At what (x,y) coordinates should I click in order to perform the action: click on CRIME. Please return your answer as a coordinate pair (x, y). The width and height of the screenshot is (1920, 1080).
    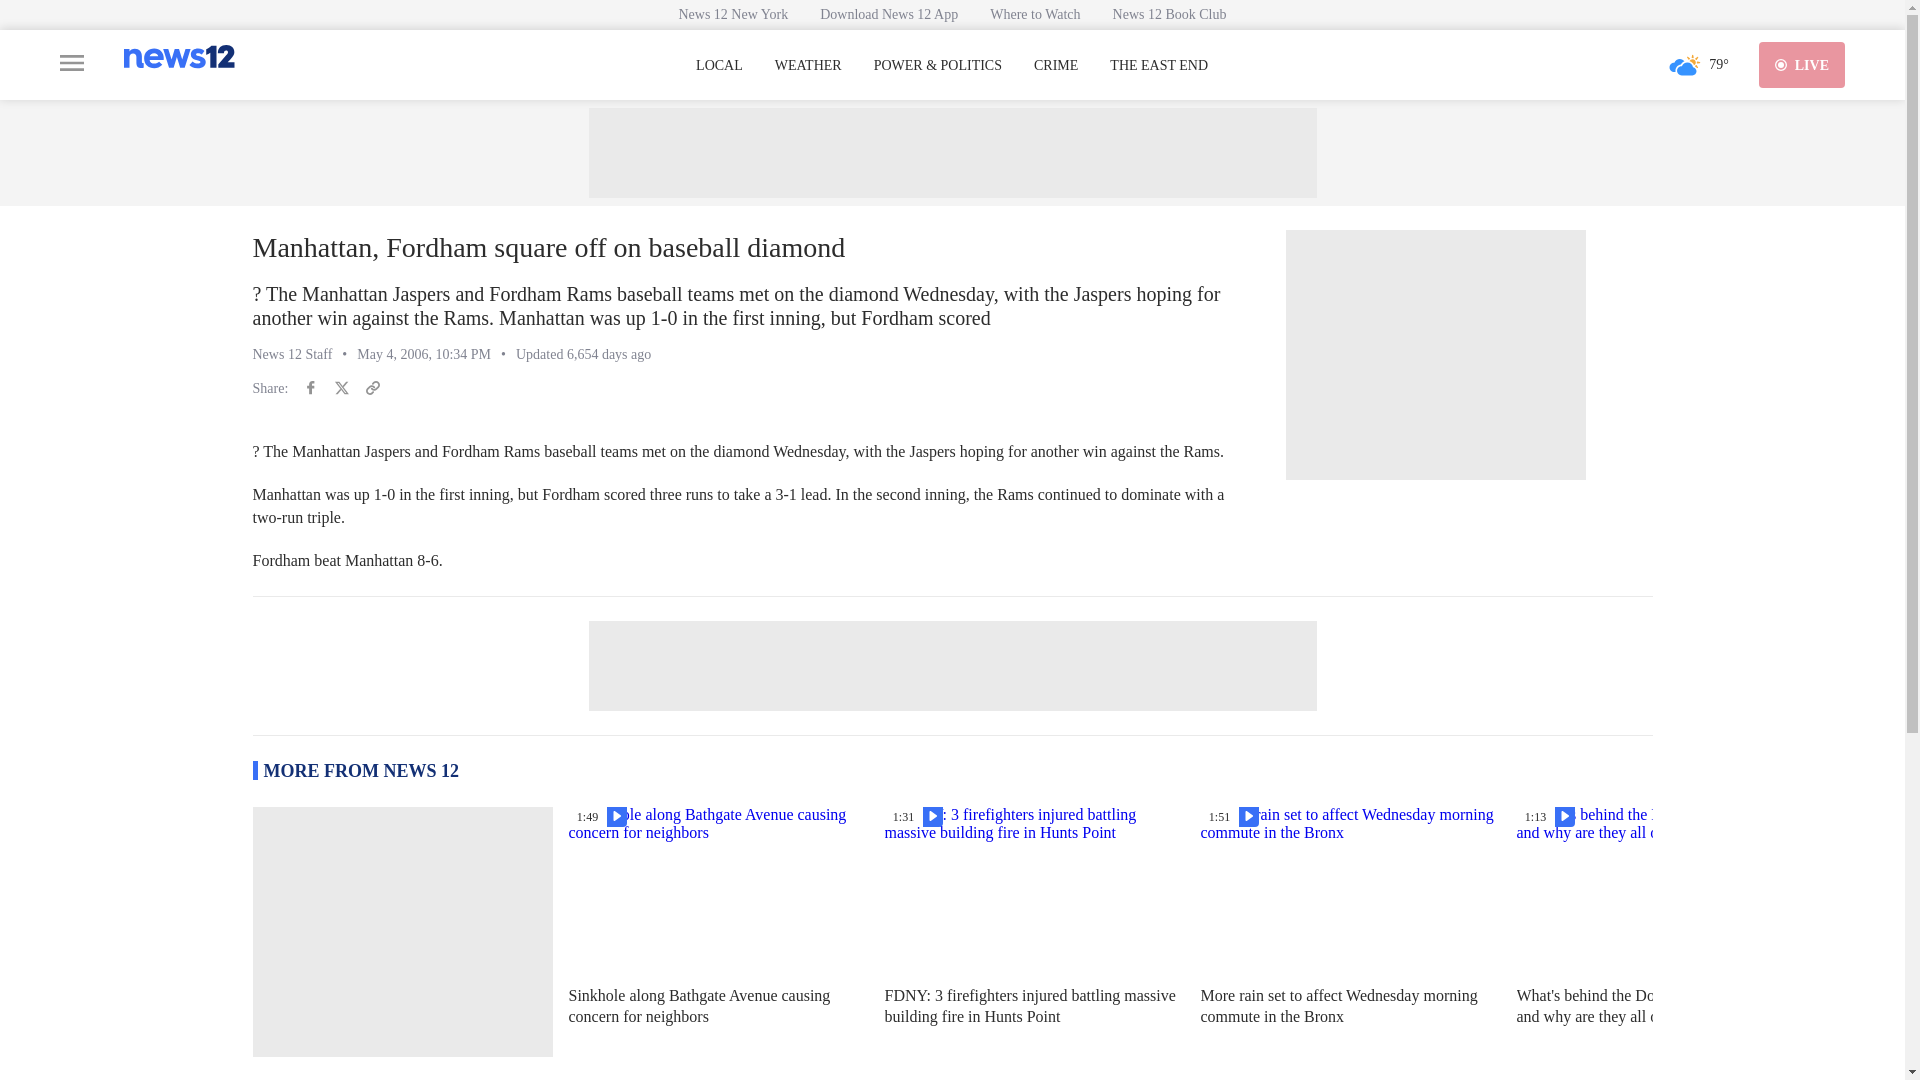
    Looking at the image, I should click on (1056, 66).